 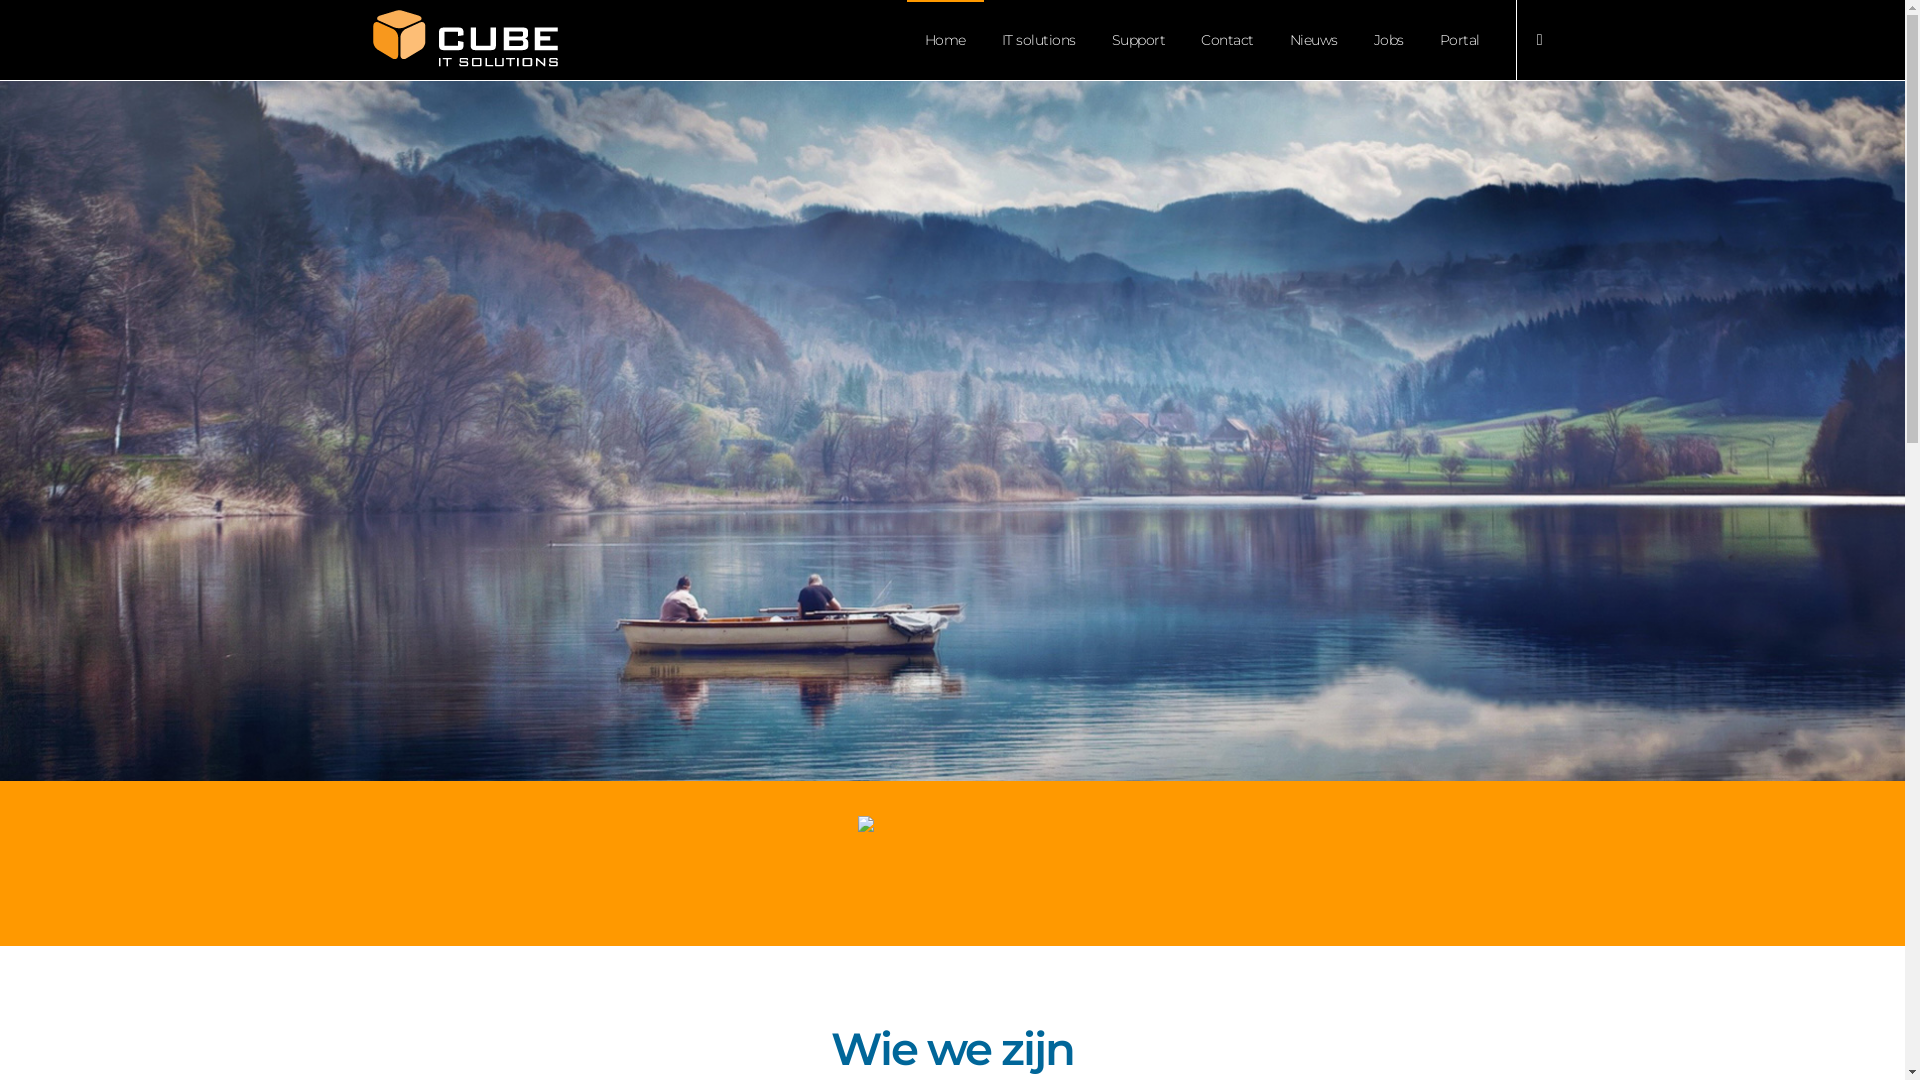 I want to click on Search, so click(x=1414, y=545).